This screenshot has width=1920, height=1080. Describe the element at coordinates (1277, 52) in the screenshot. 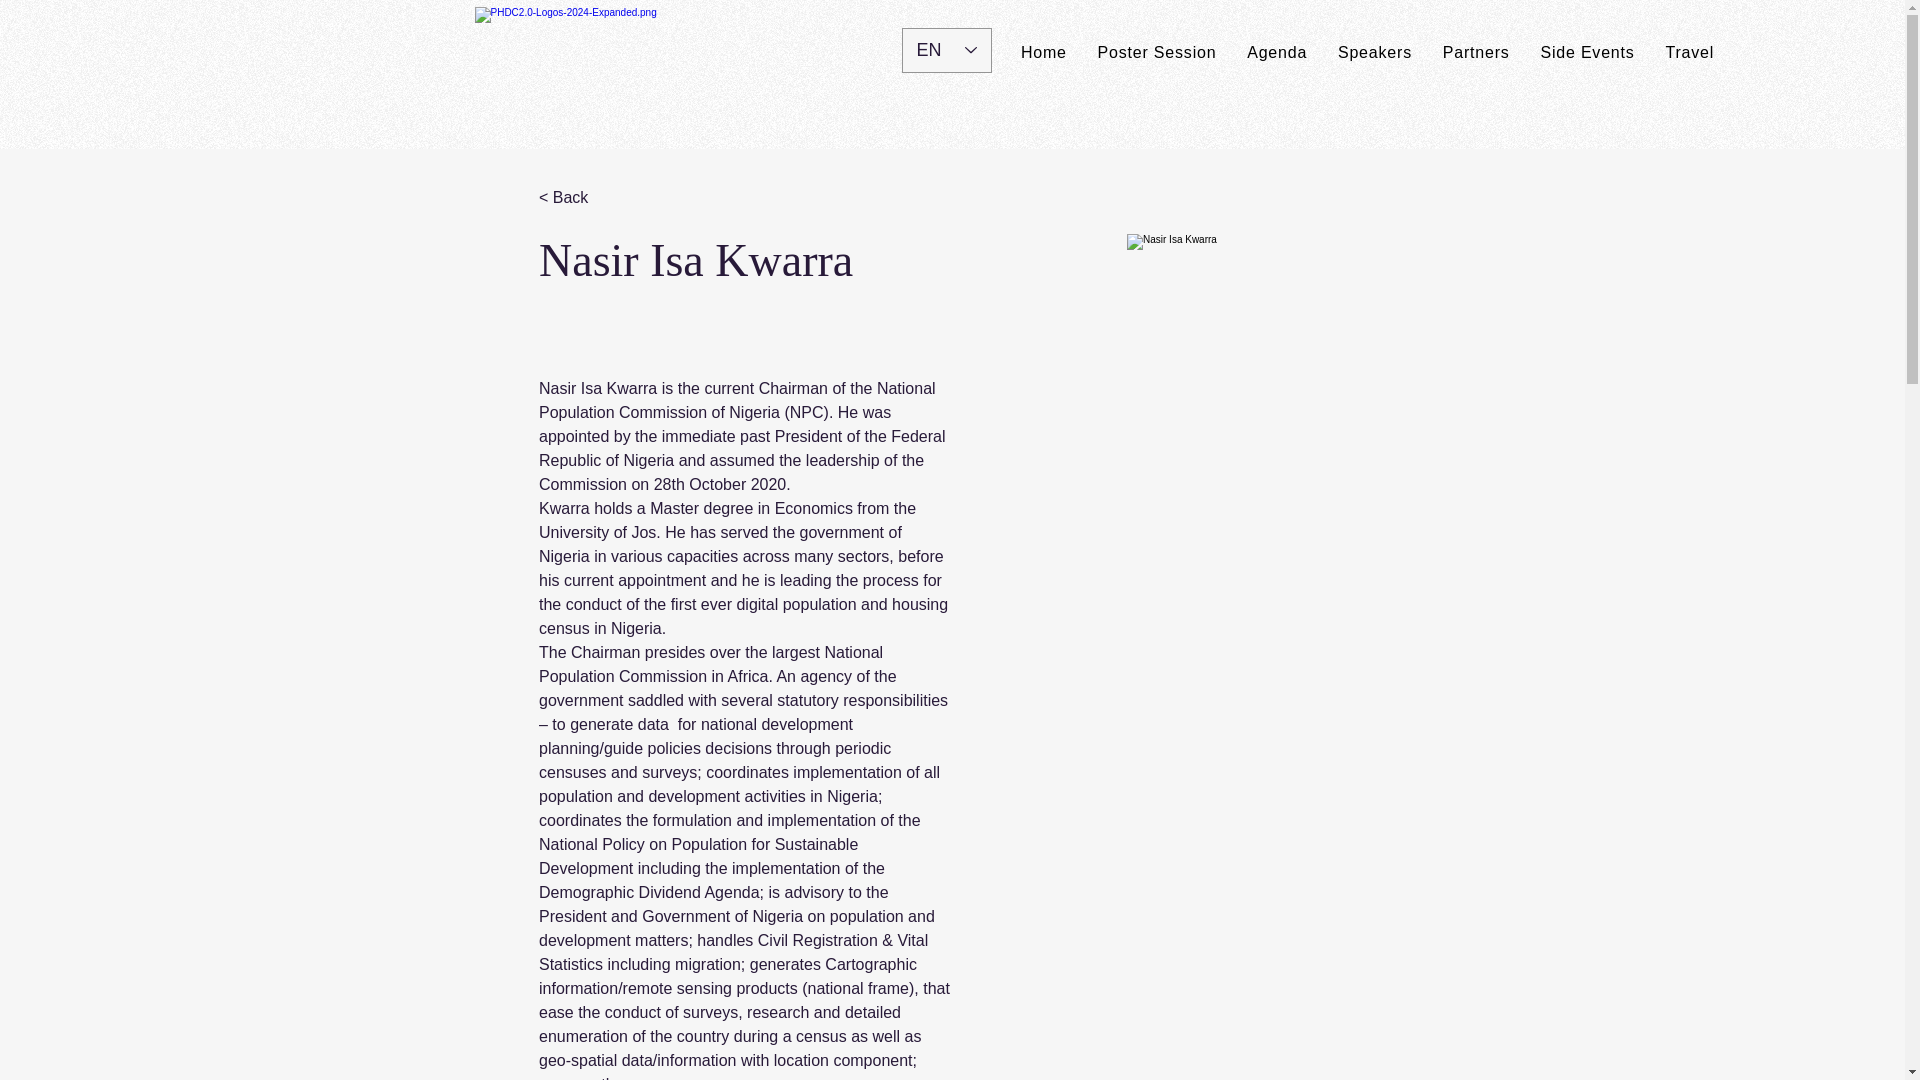

I see `Agenda` at that location.